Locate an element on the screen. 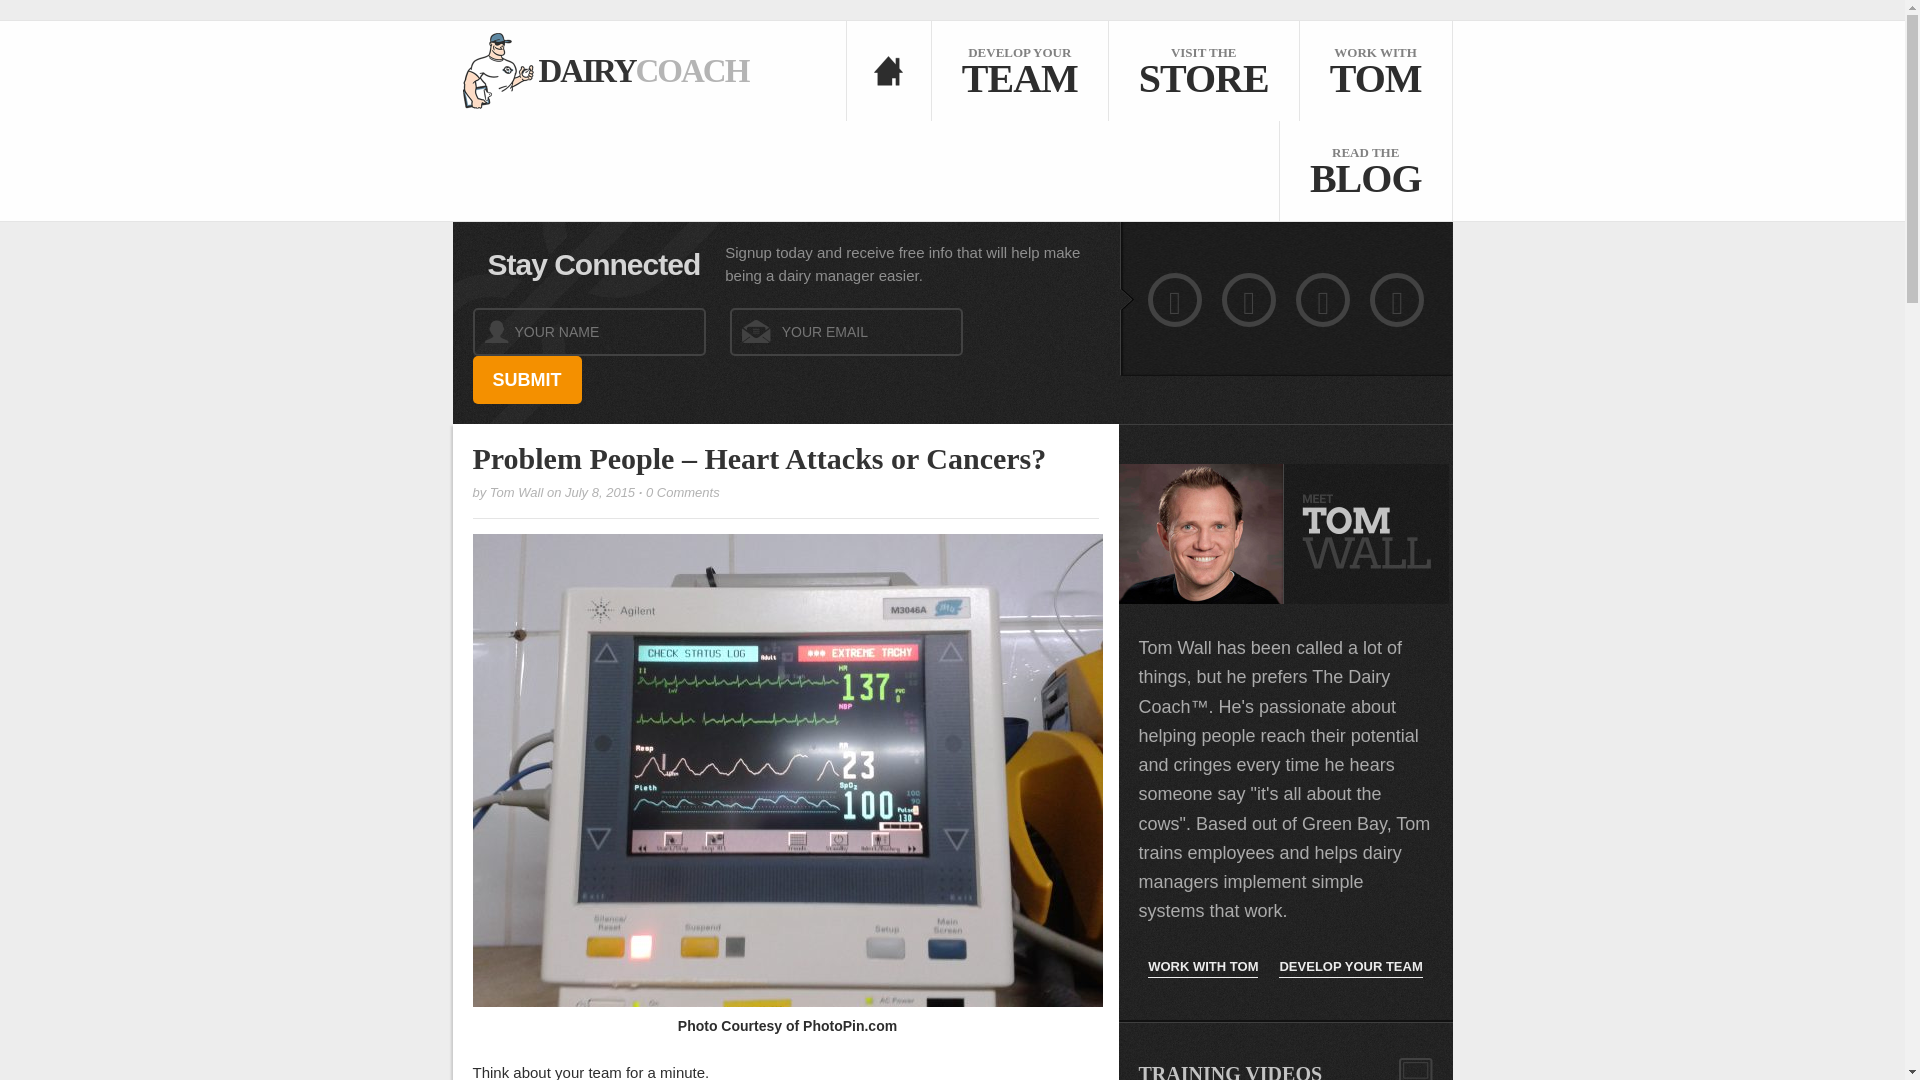 The width and height of the screenshot is (1920, 1080). DAIRYCOACH is located at coordinates (600, 70).